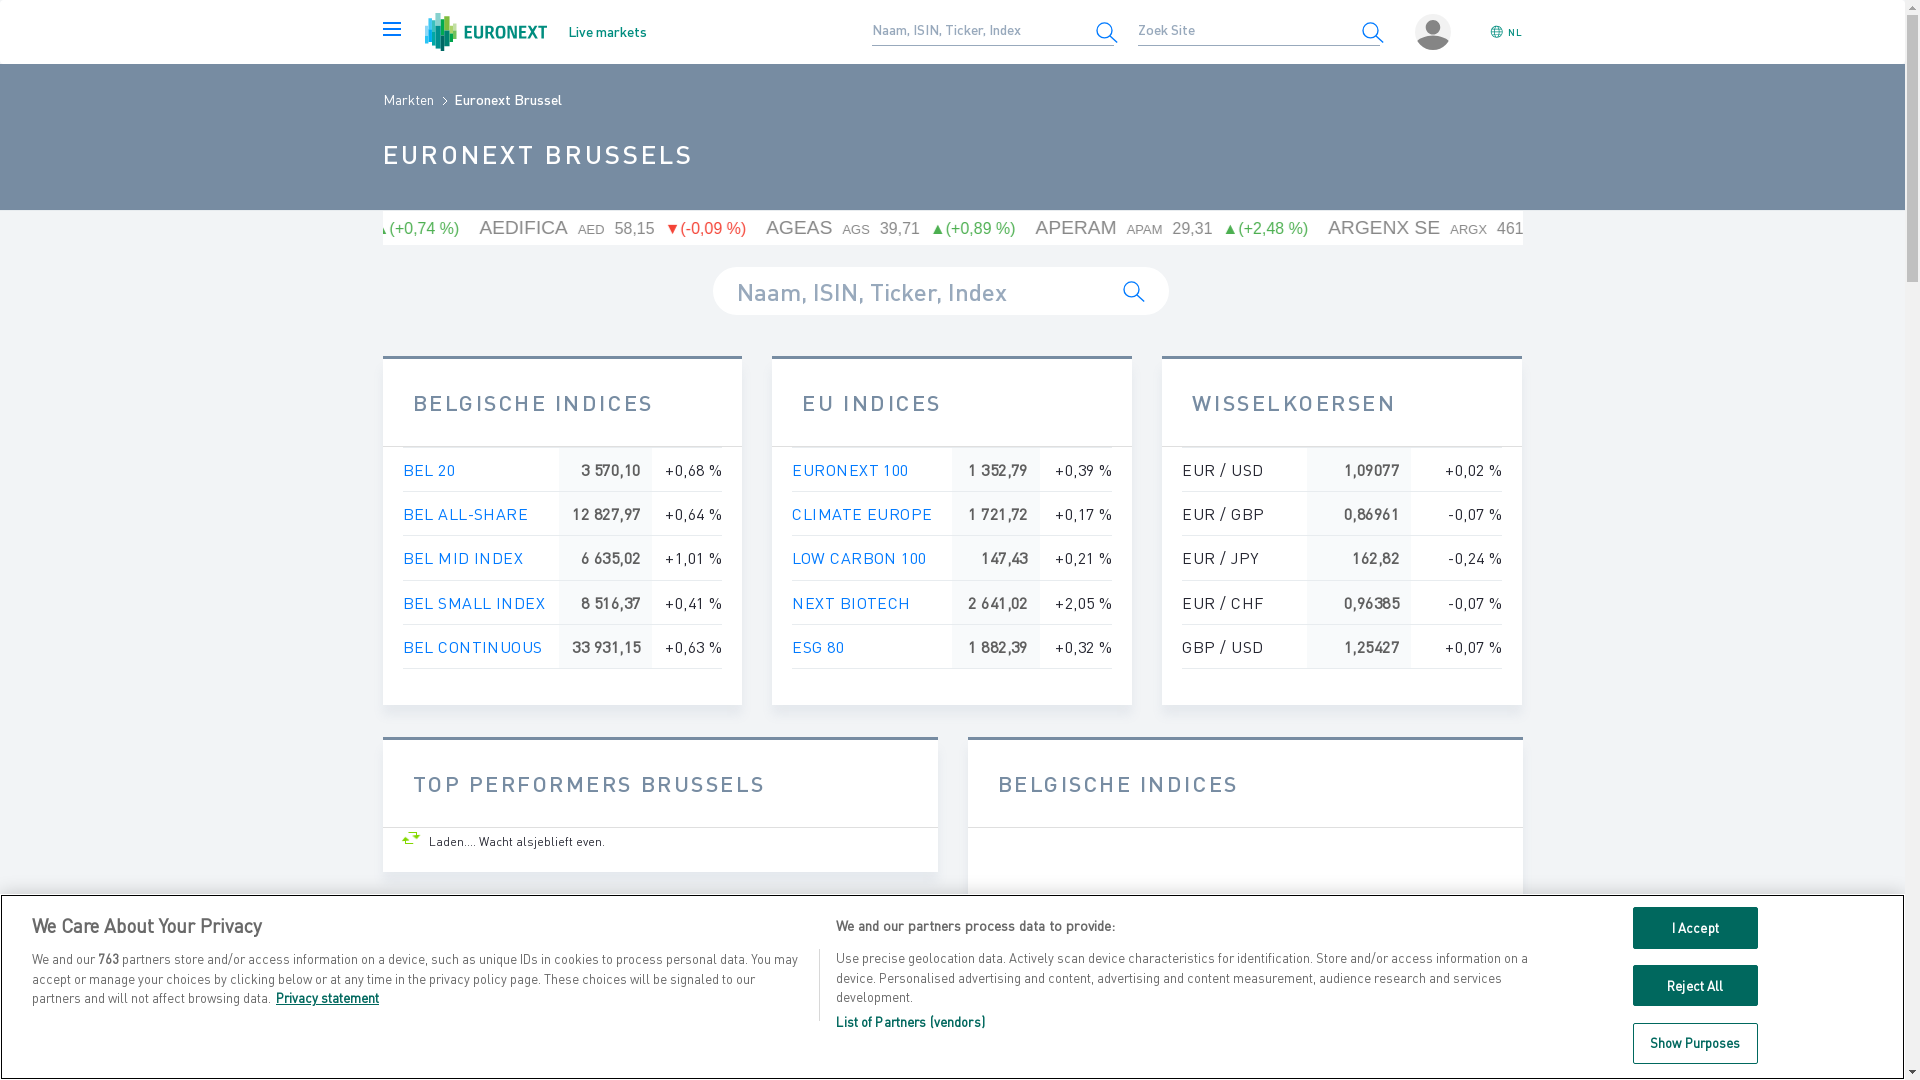  What do you see at coordinates (1506, 32) in the screenshot?
I see `NL` at bounding box center [1506, 32].